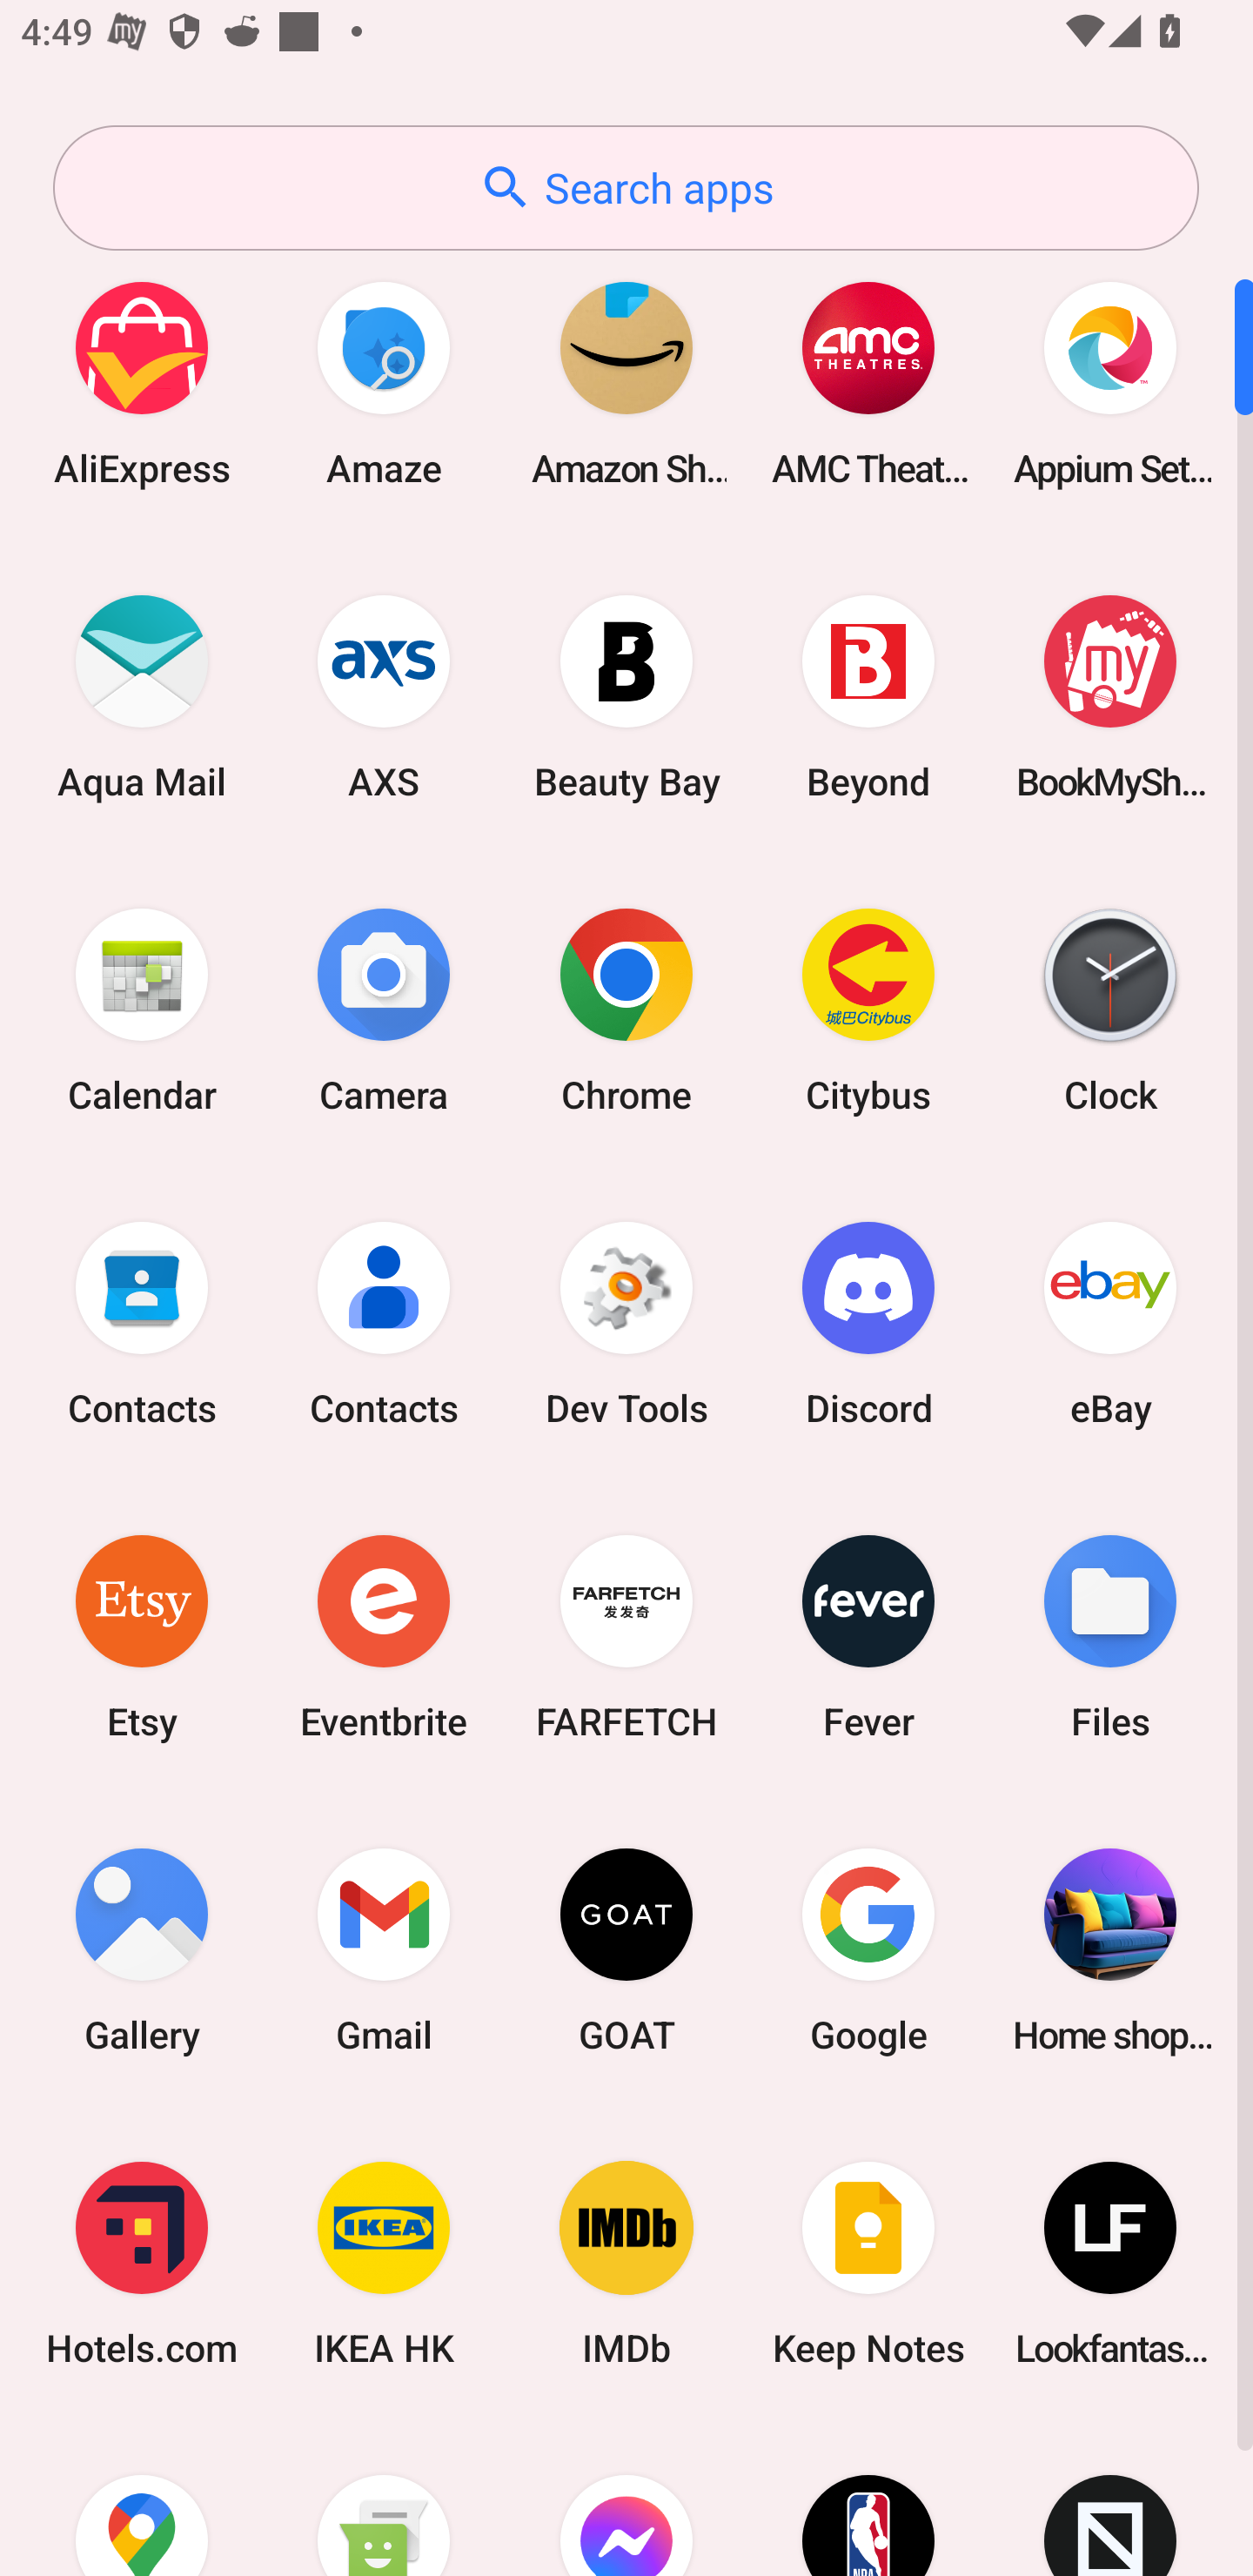 The image size is (1253, 2576). What do you see at coordinates (626, 1010) in the screenshot?
I see `Chrome` at bounding box center [626, 1010].